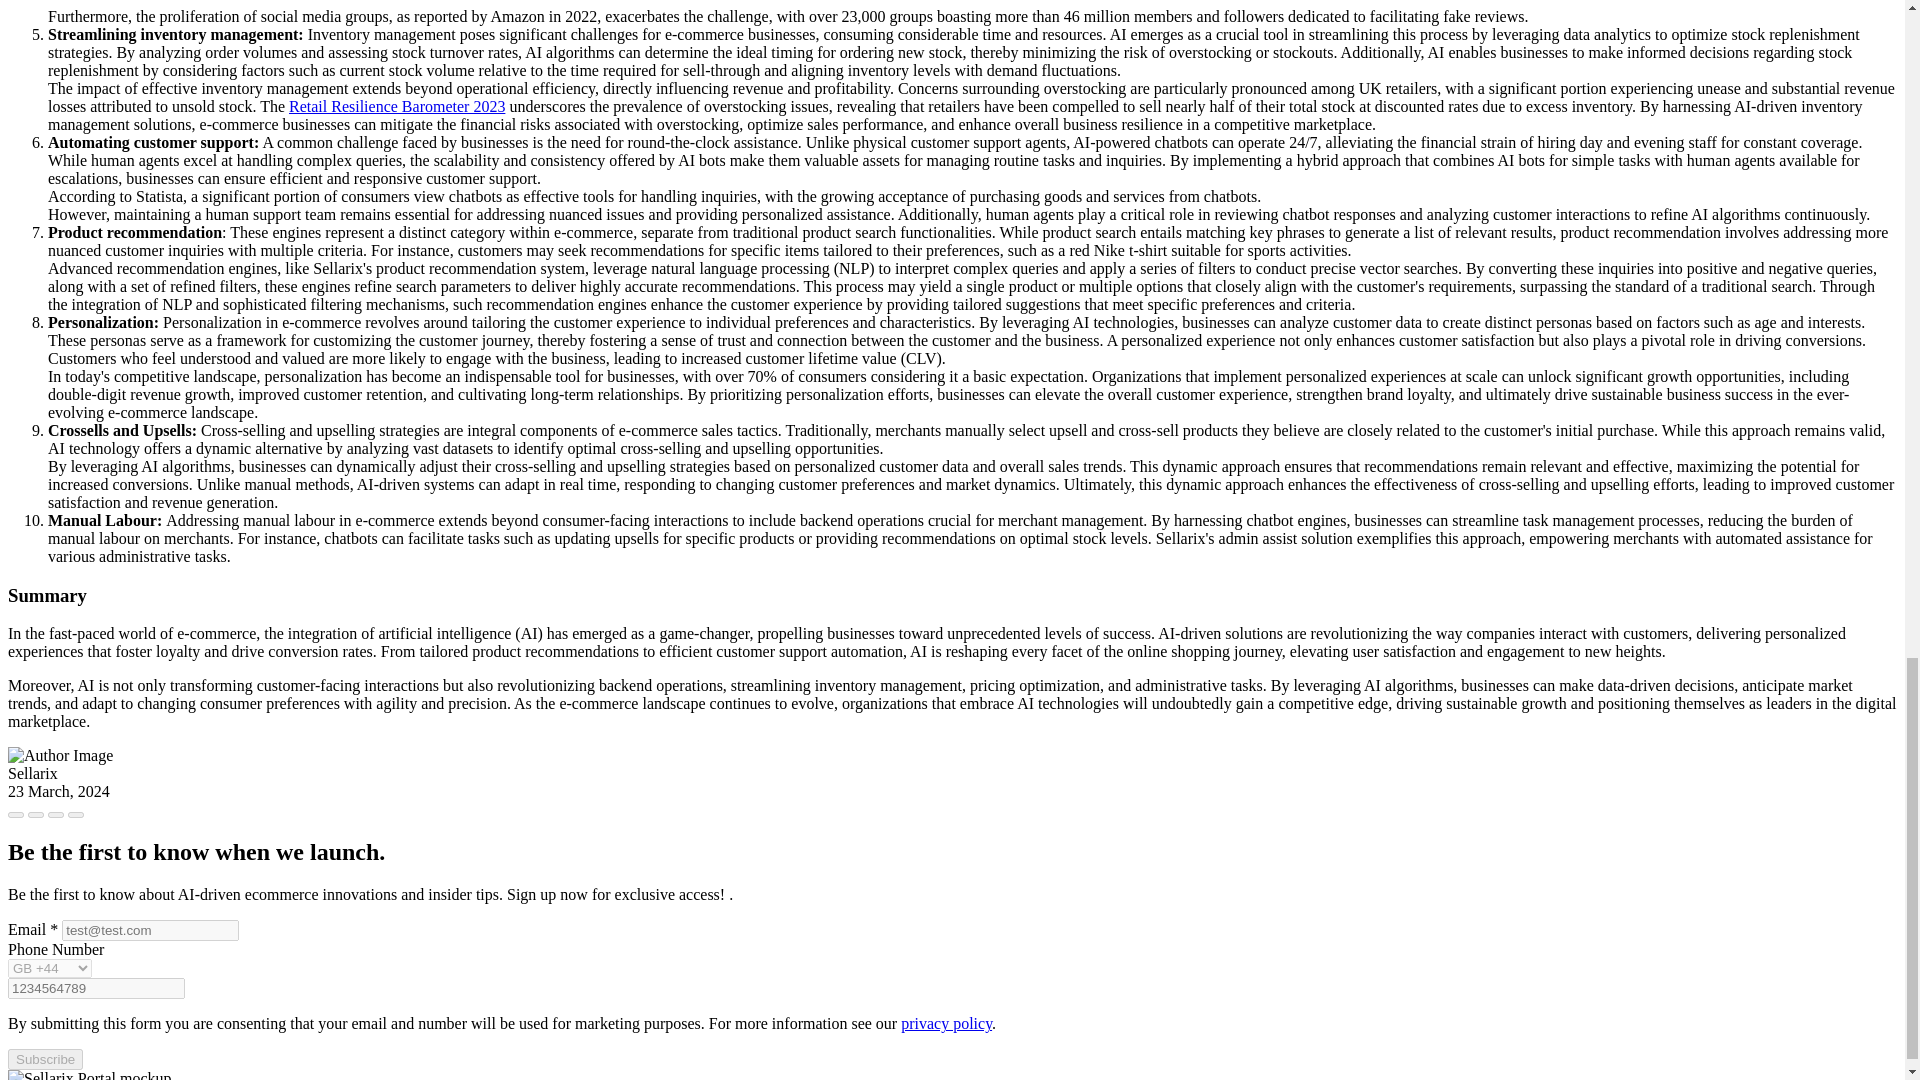 This screenshot has height=1080, width=1920. Describe the element at coordinates (396, 106) in the screenshot. I see `Retail Resilience Barometer 2023` at that location.